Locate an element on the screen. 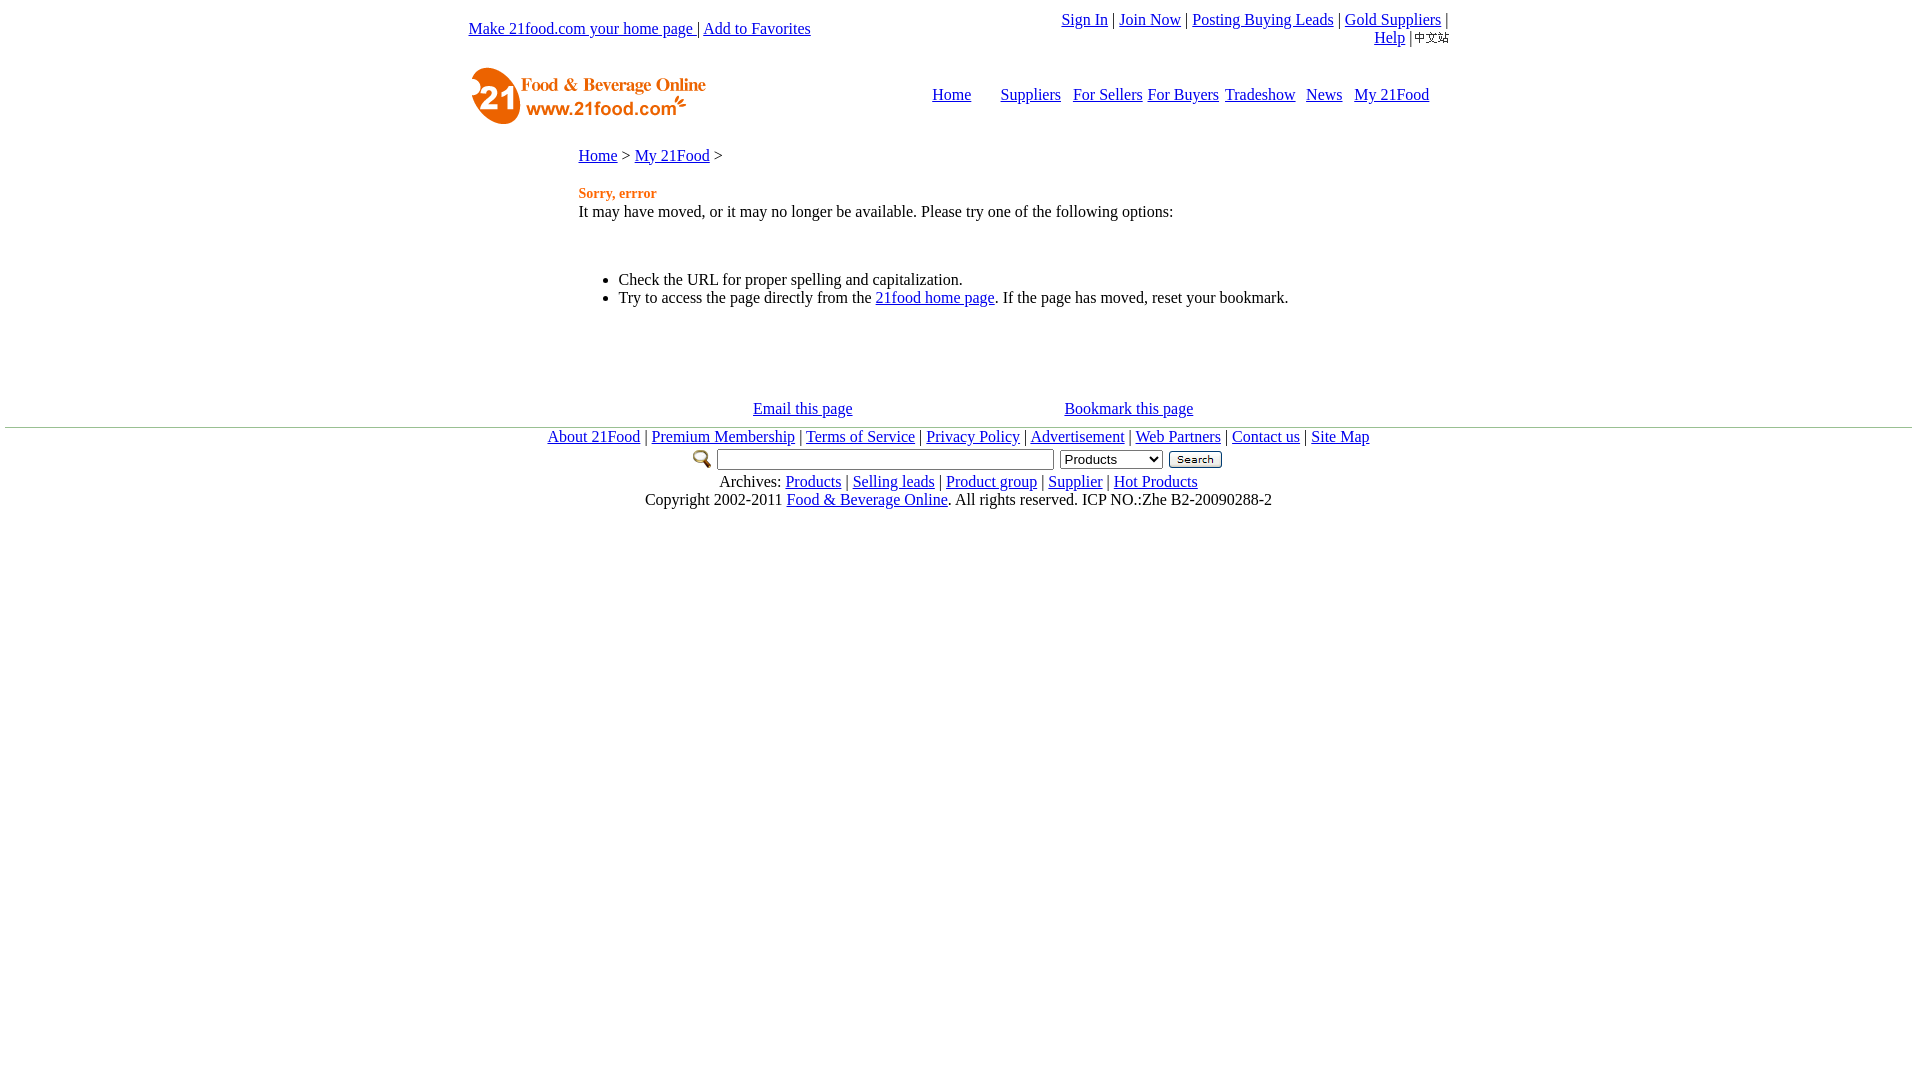 This screenshot has width=1920, height=1080. Product group is located at coordinates (992, 482).